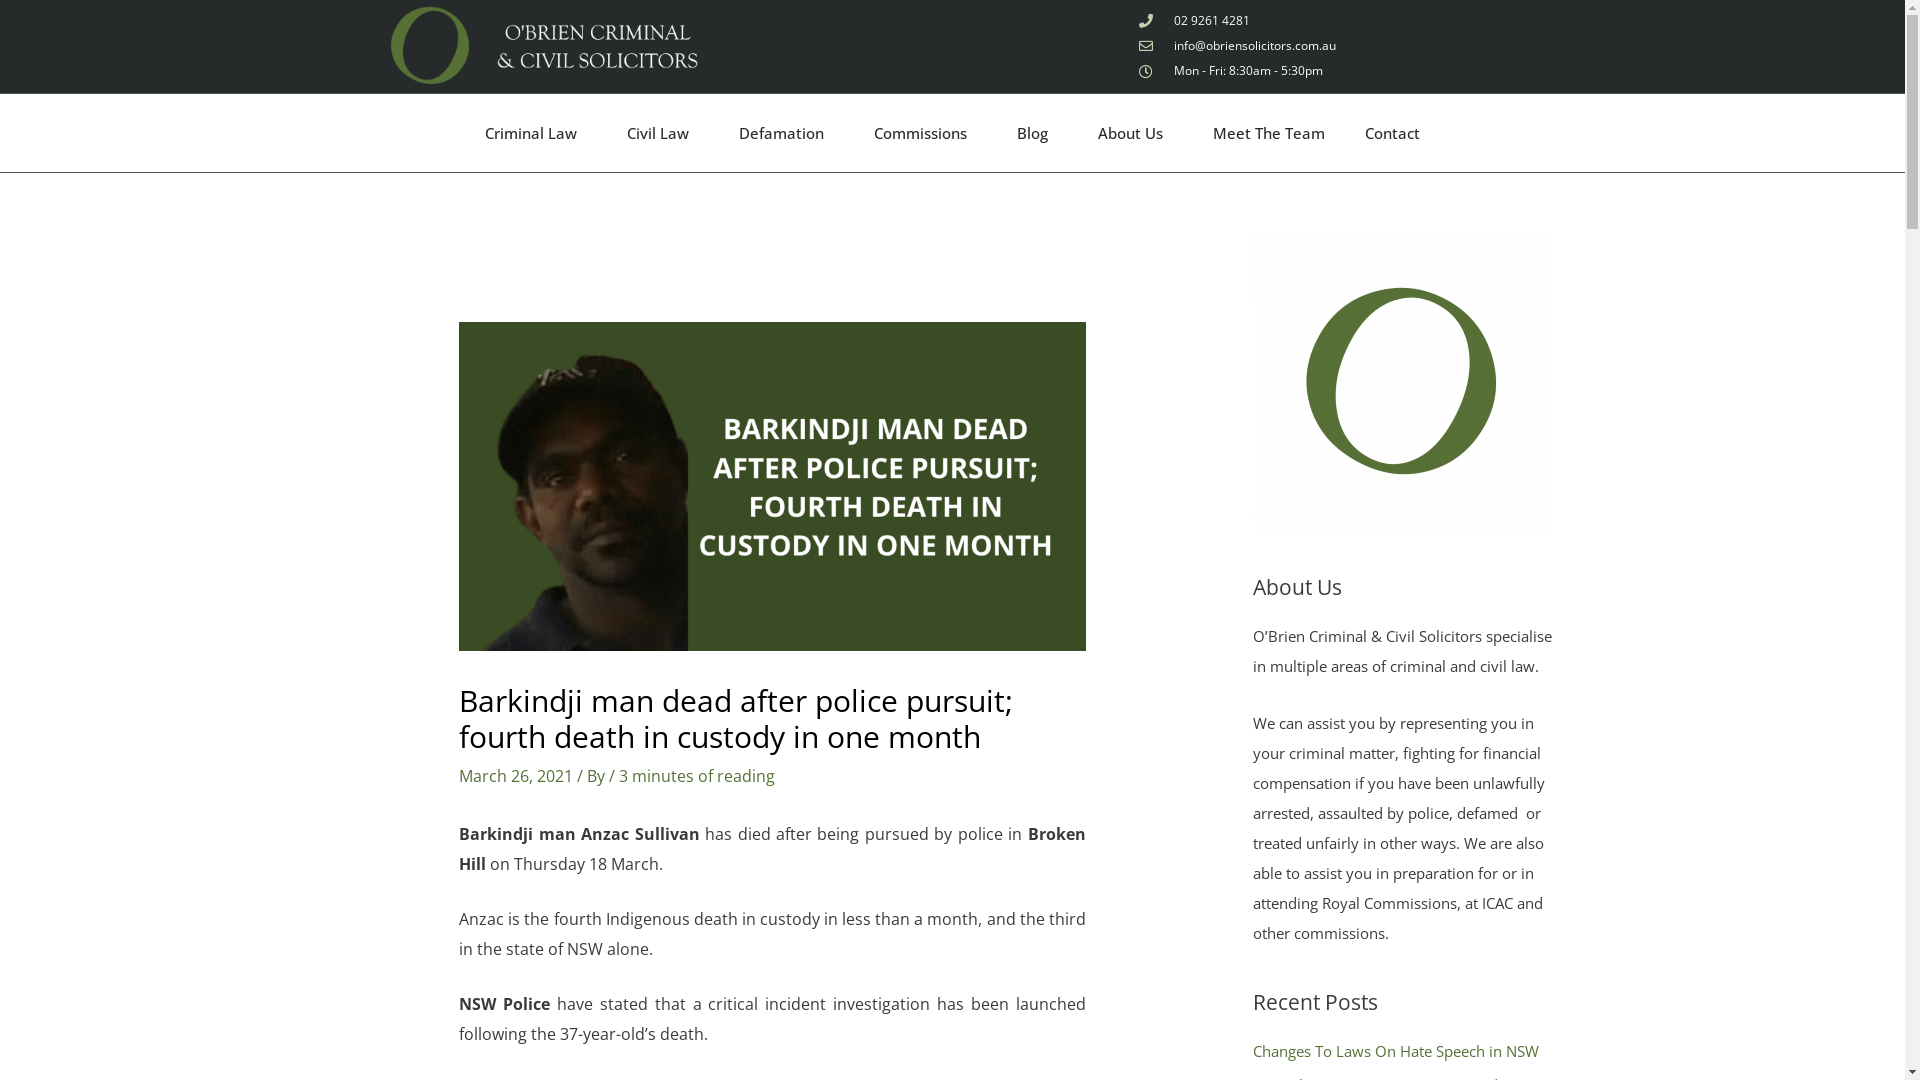 The image size is (1920, 1080). I want to click on Meet The Team, so click(1269, 133).